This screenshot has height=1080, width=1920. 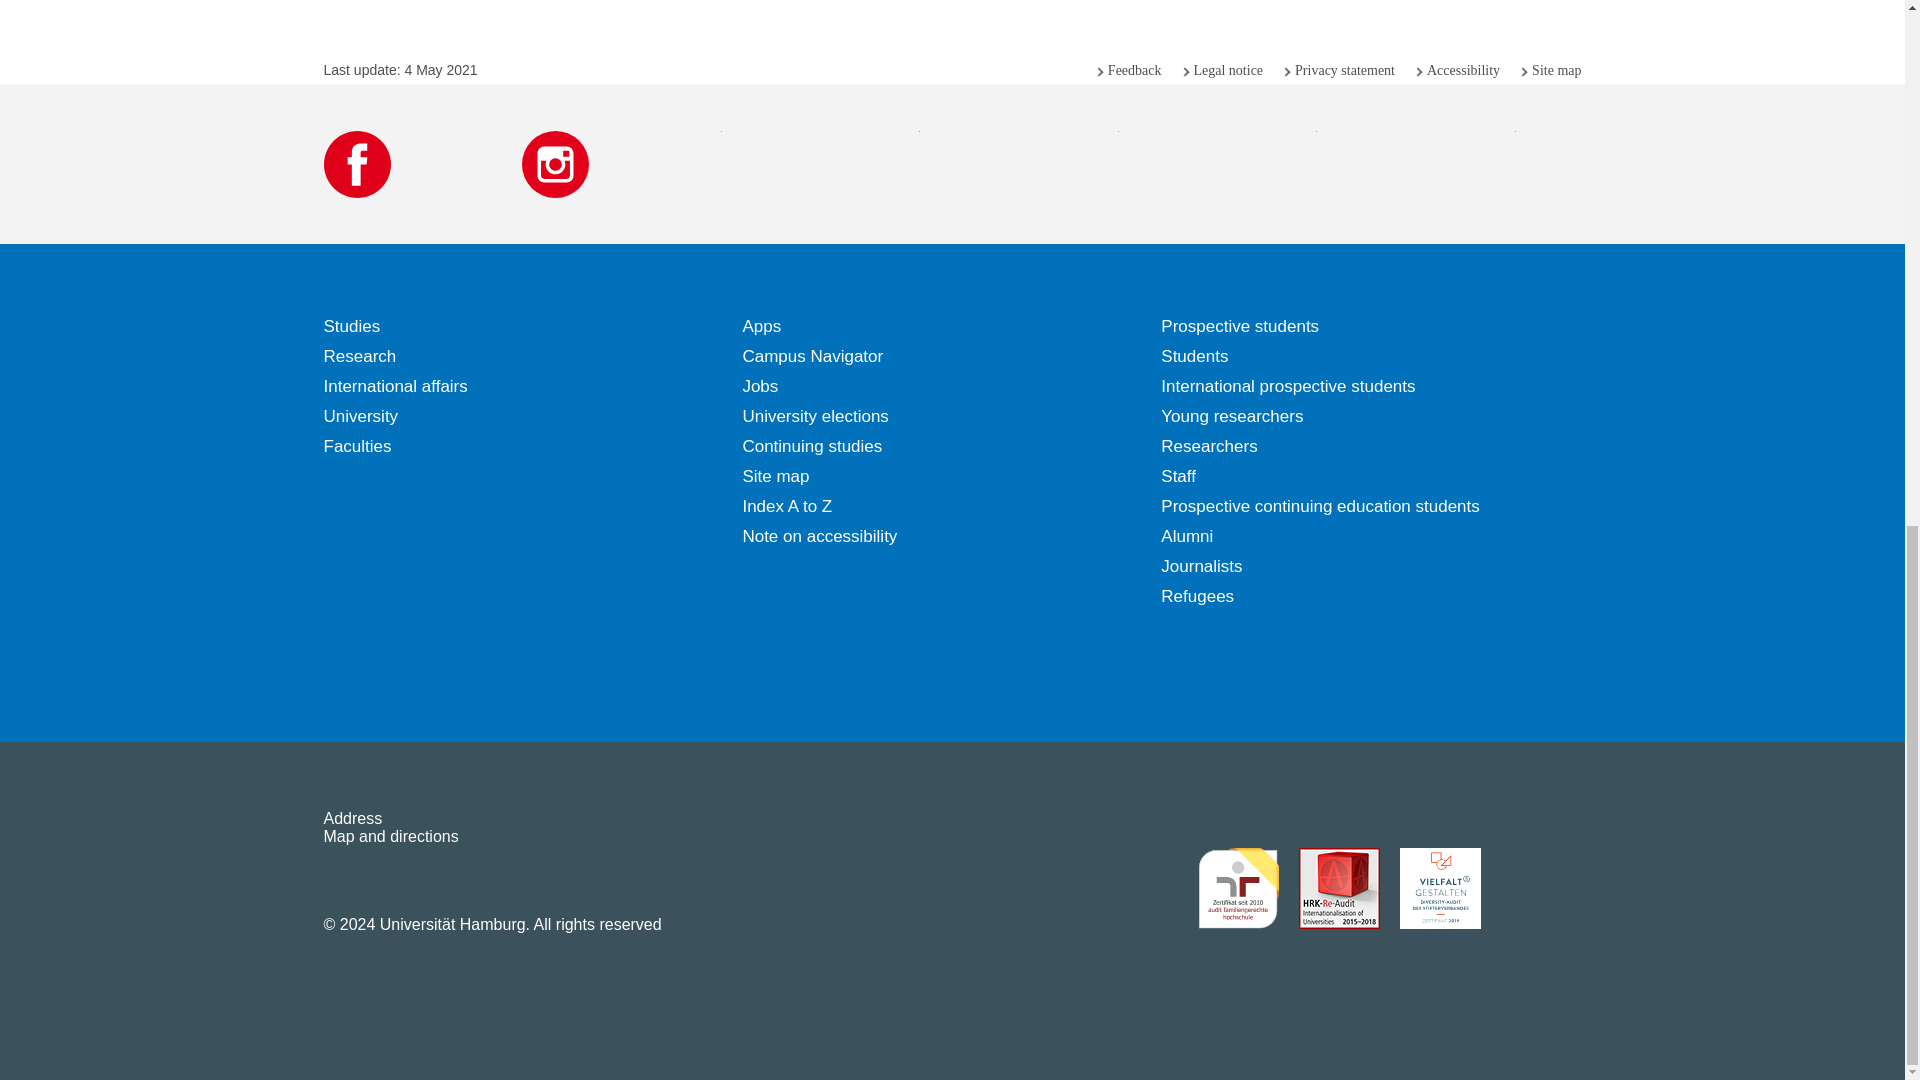 What do you see at coordinates (1440, 888) in the screenshot?
I see `Go to Diversity Audit` at bounding box center [1440, 888].